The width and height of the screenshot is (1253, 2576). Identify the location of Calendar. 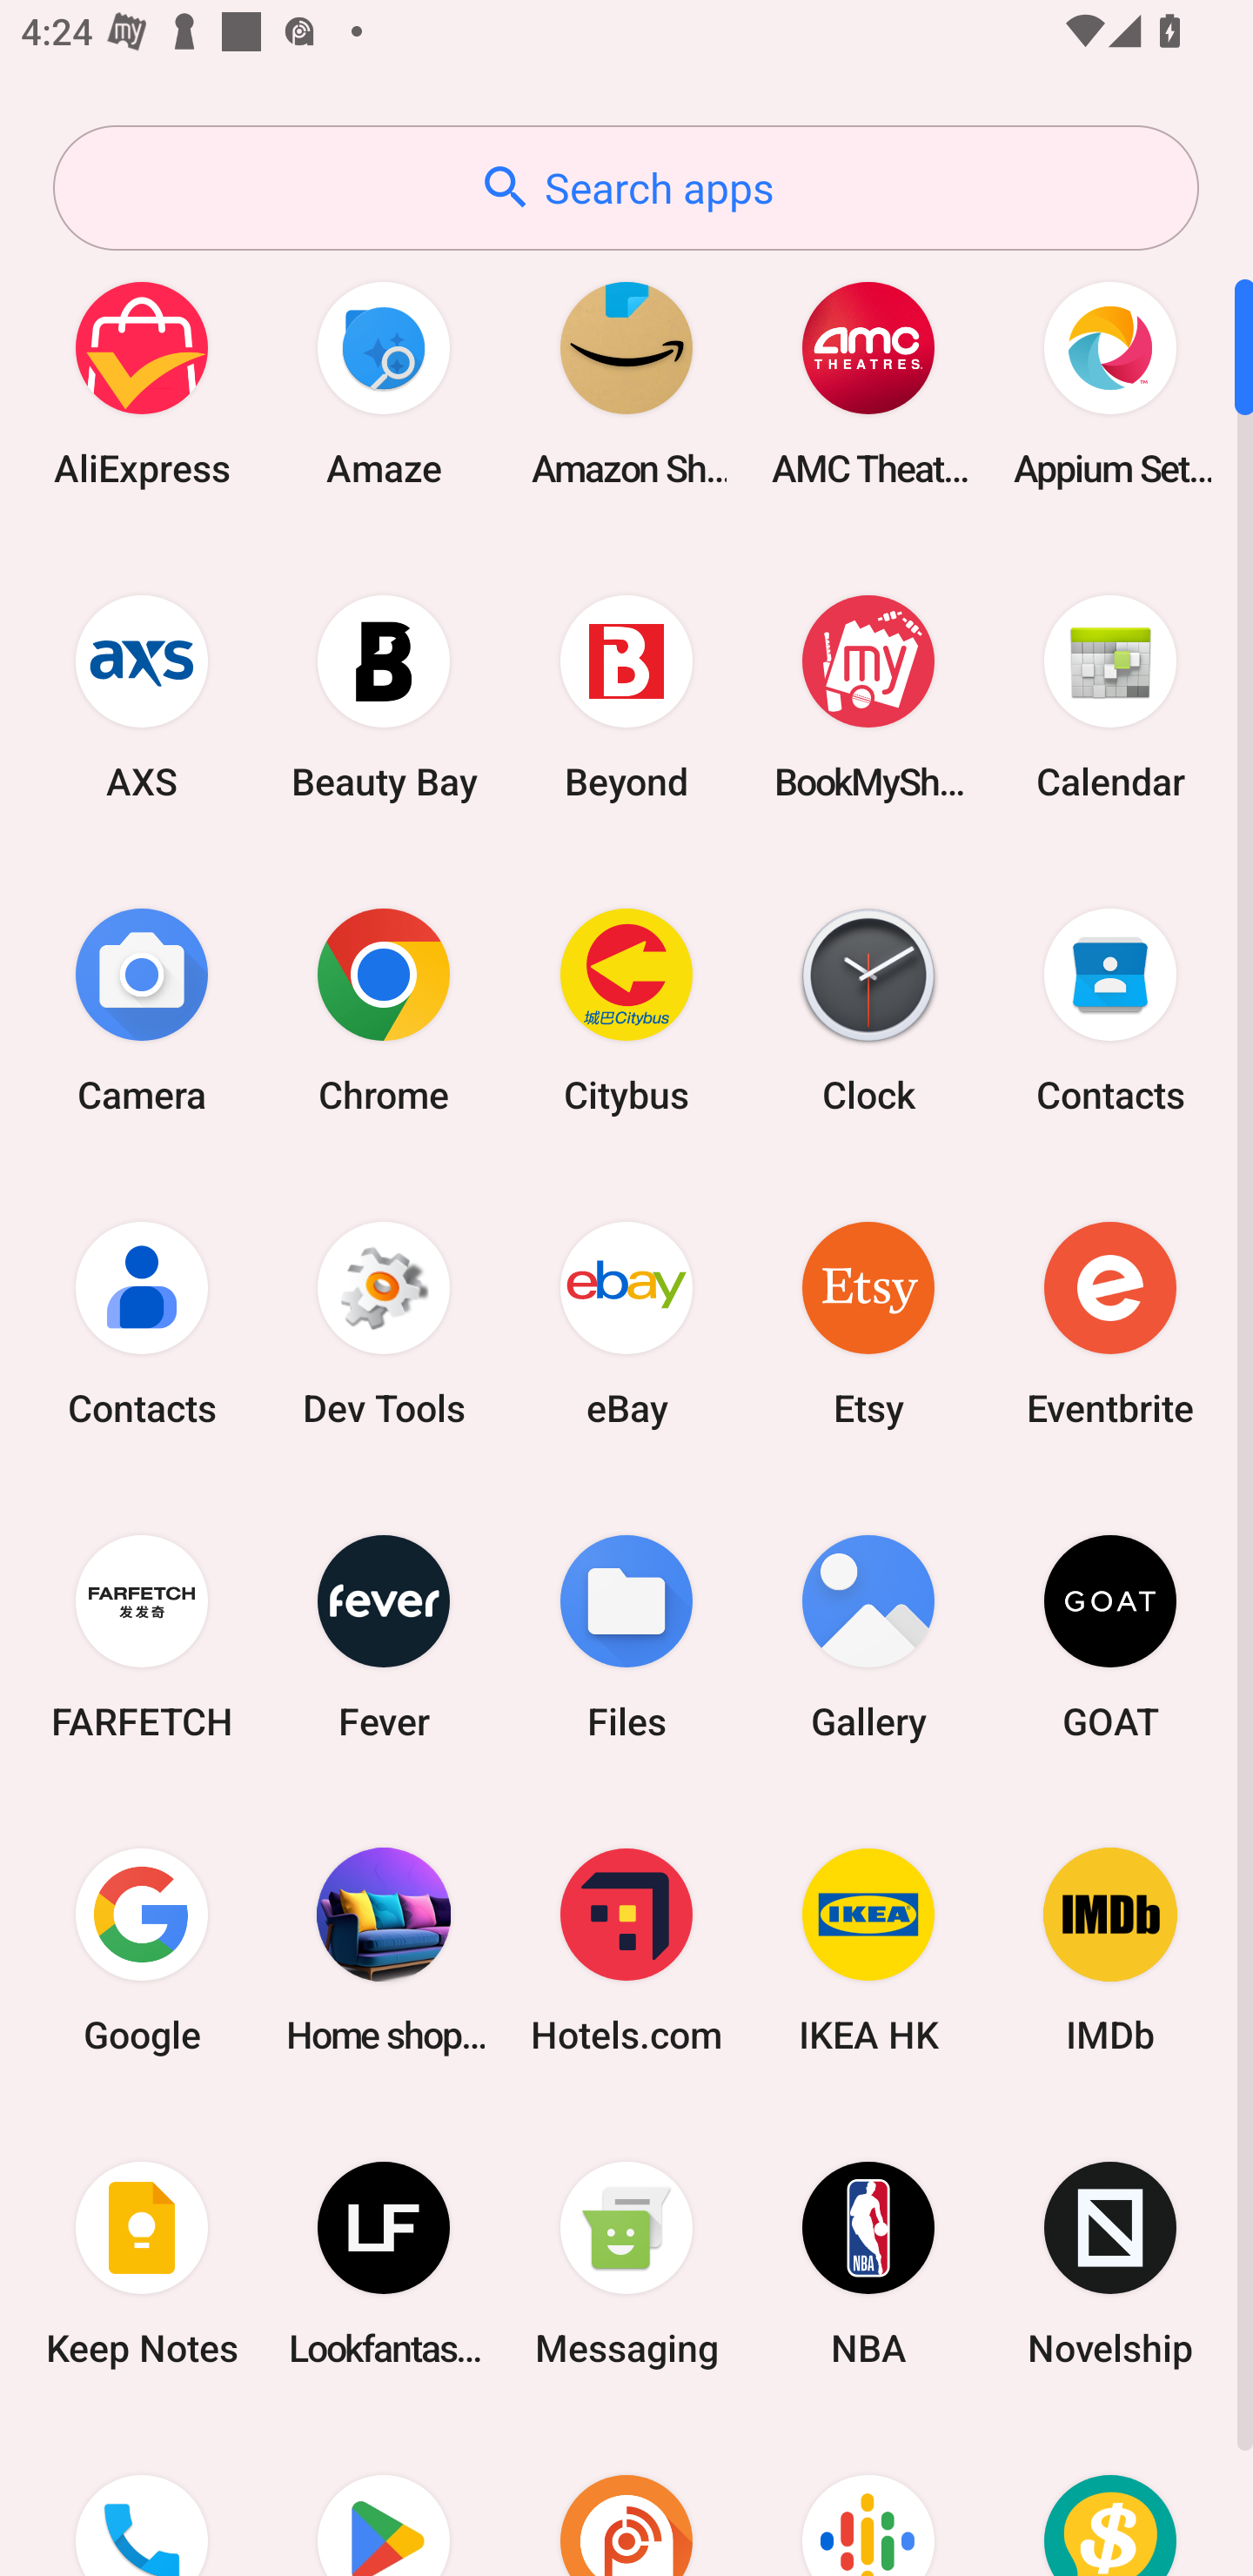
(1110, 696).